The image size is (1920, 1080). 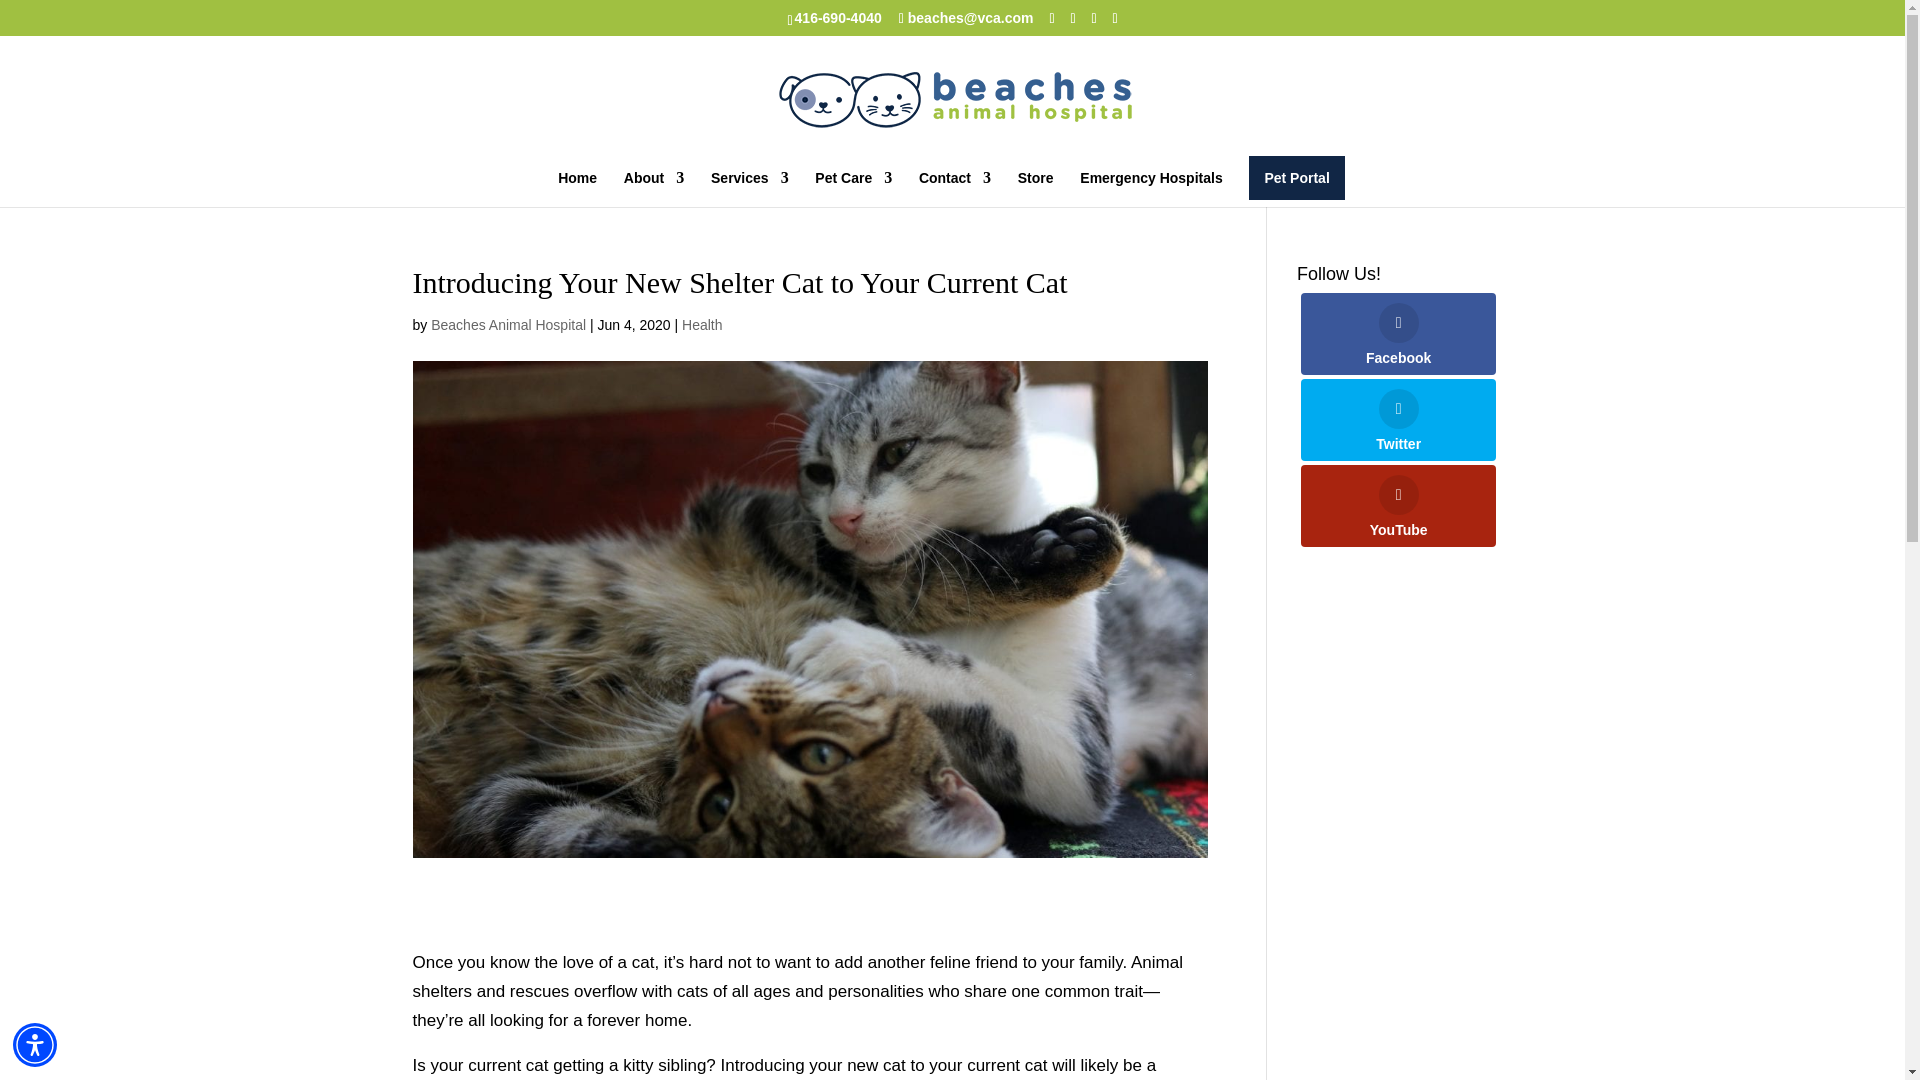 I want to click on 416-690-4040, so click(x=838, y=17).